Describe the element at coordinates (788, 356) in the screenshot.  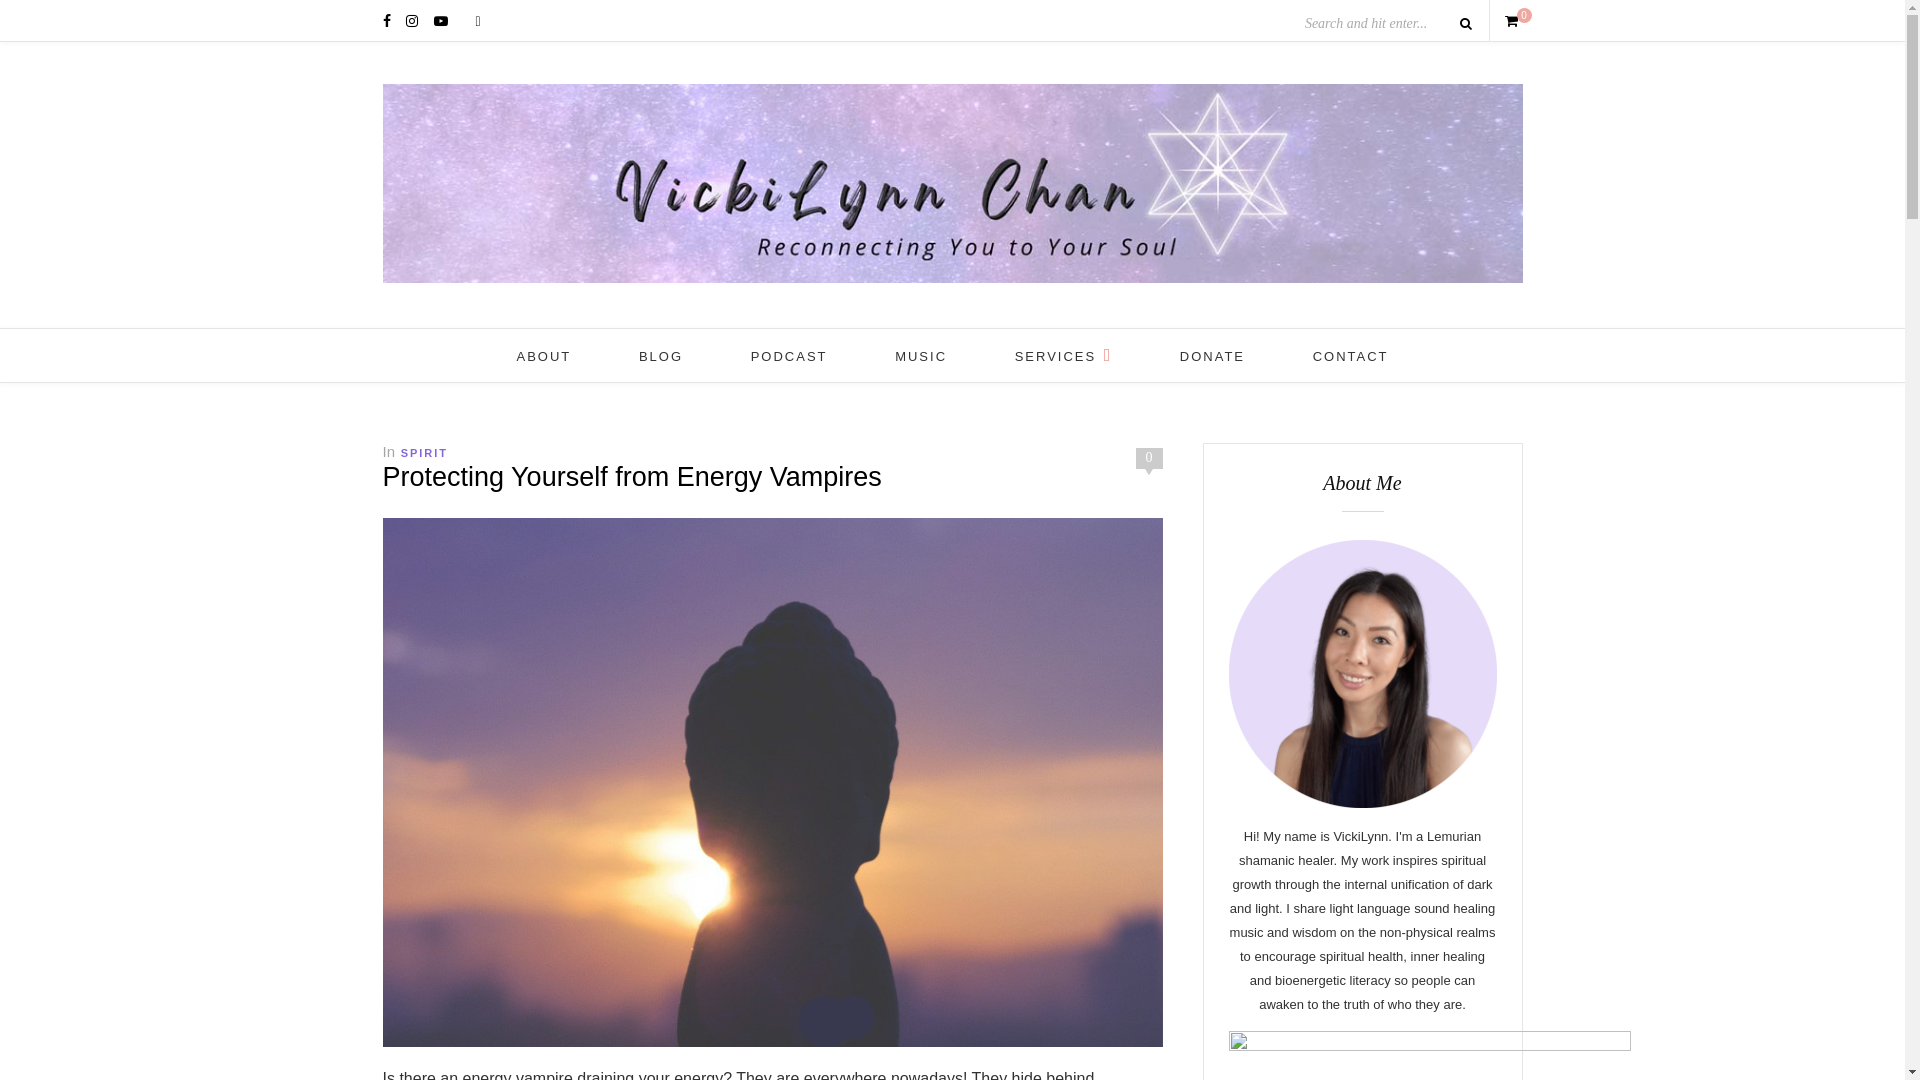
I see `PODCAST` at that location.